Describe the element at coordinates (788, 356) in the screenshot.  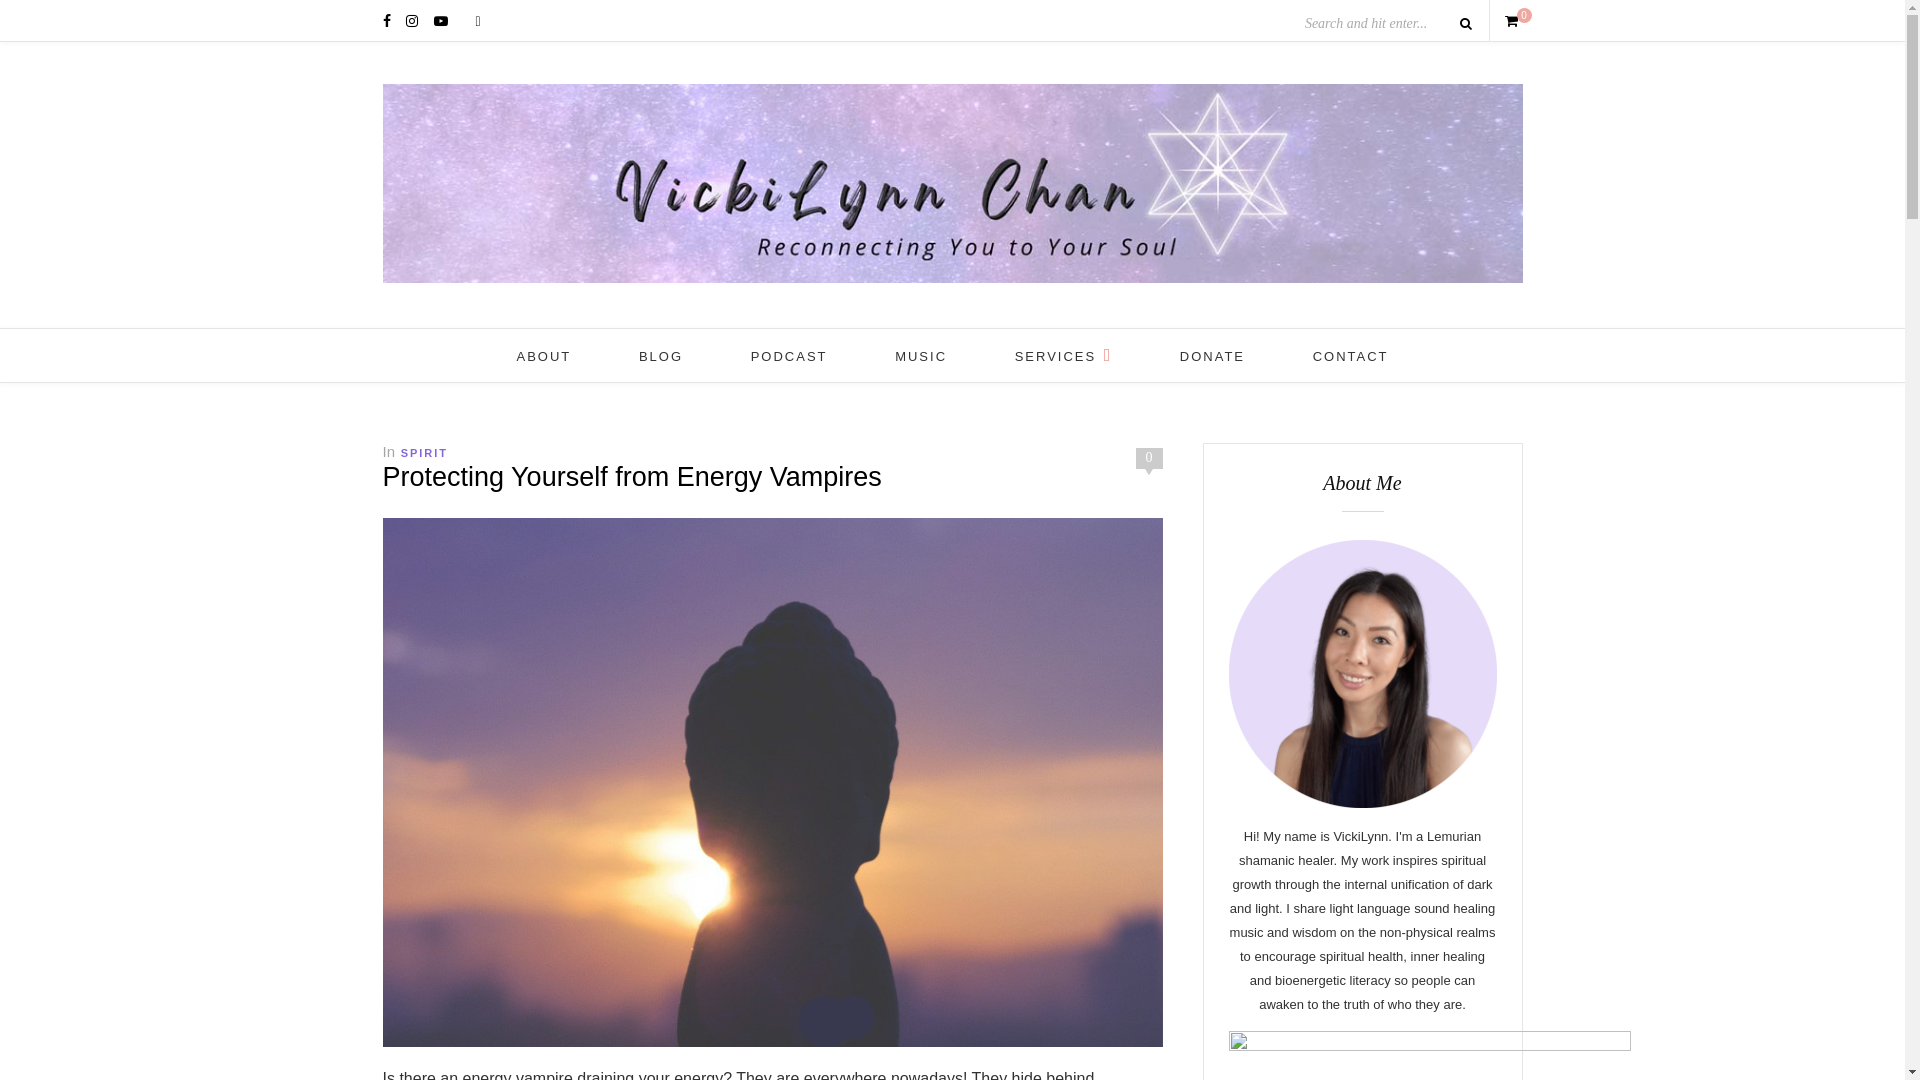
I see `PODCAST` at that location.